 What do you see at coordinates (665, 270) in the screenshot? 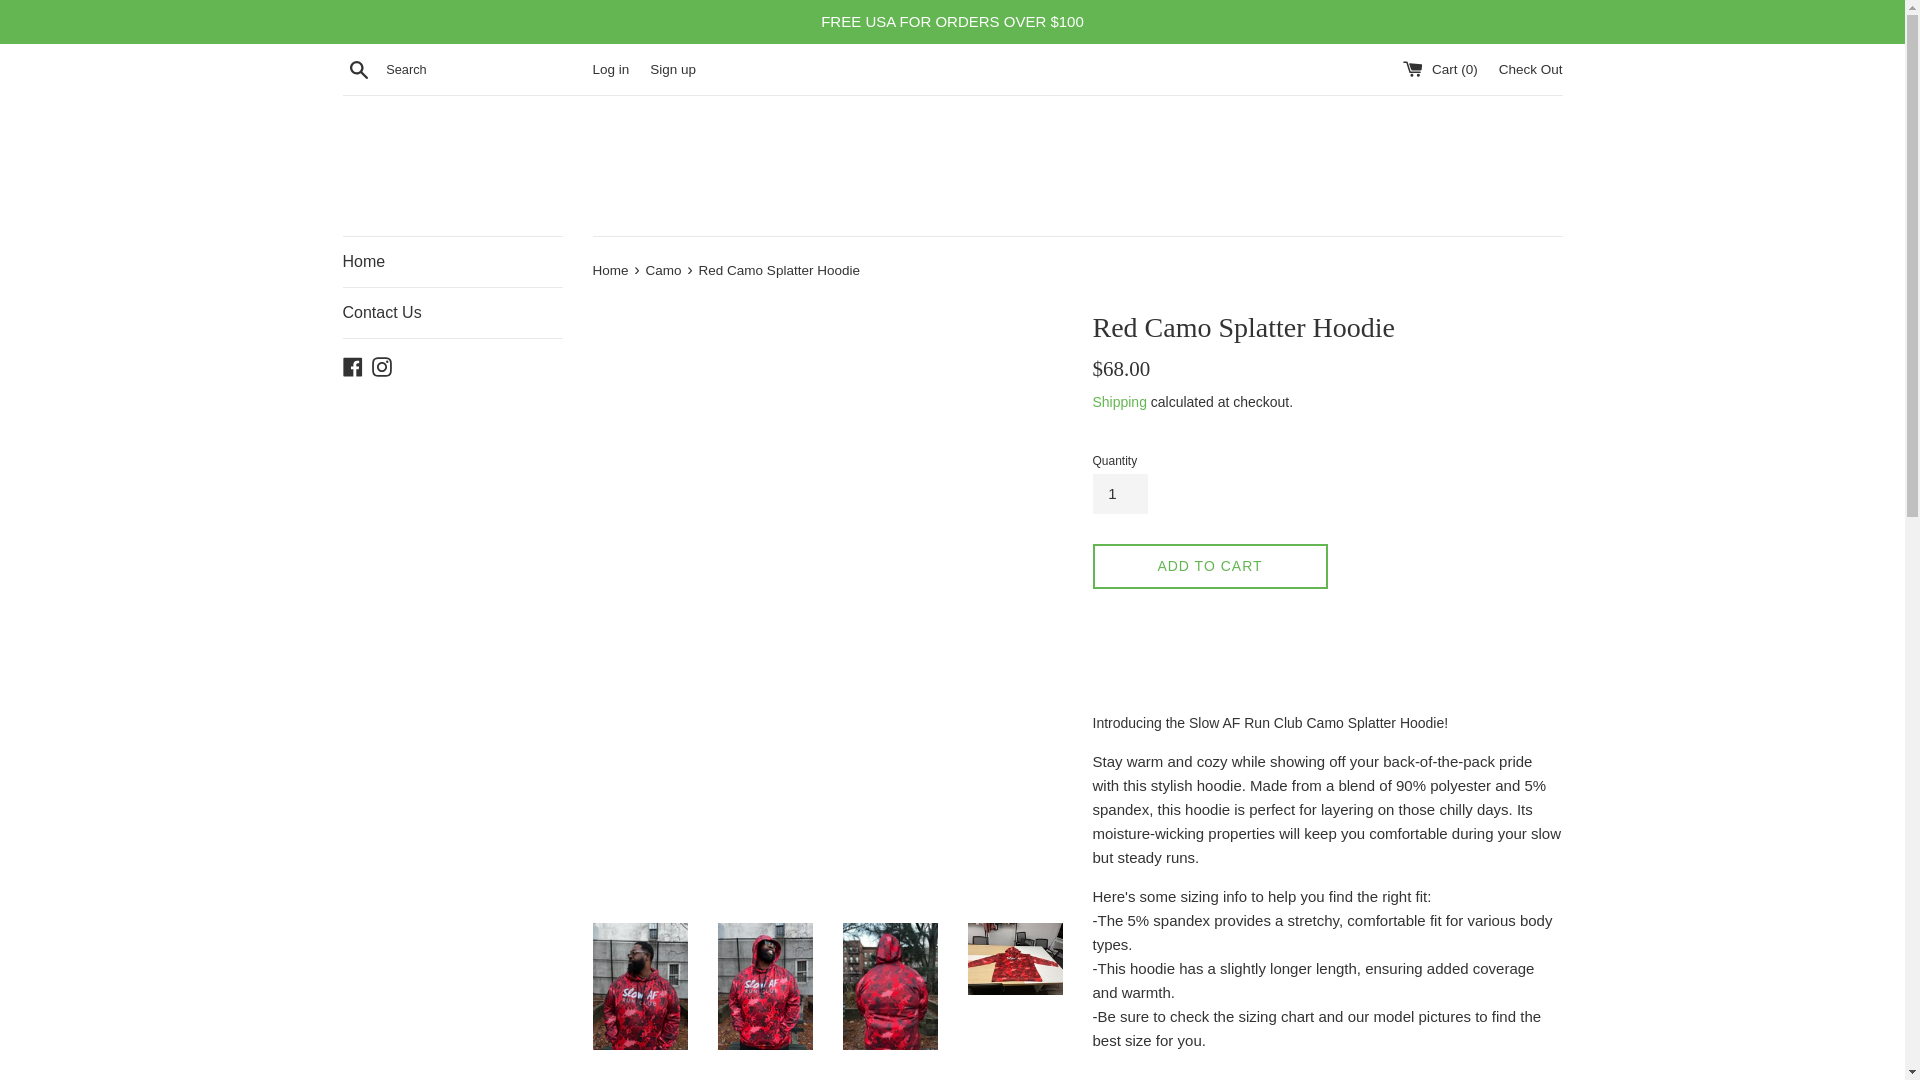
I see `Camo` at bounding box center [665, 270].